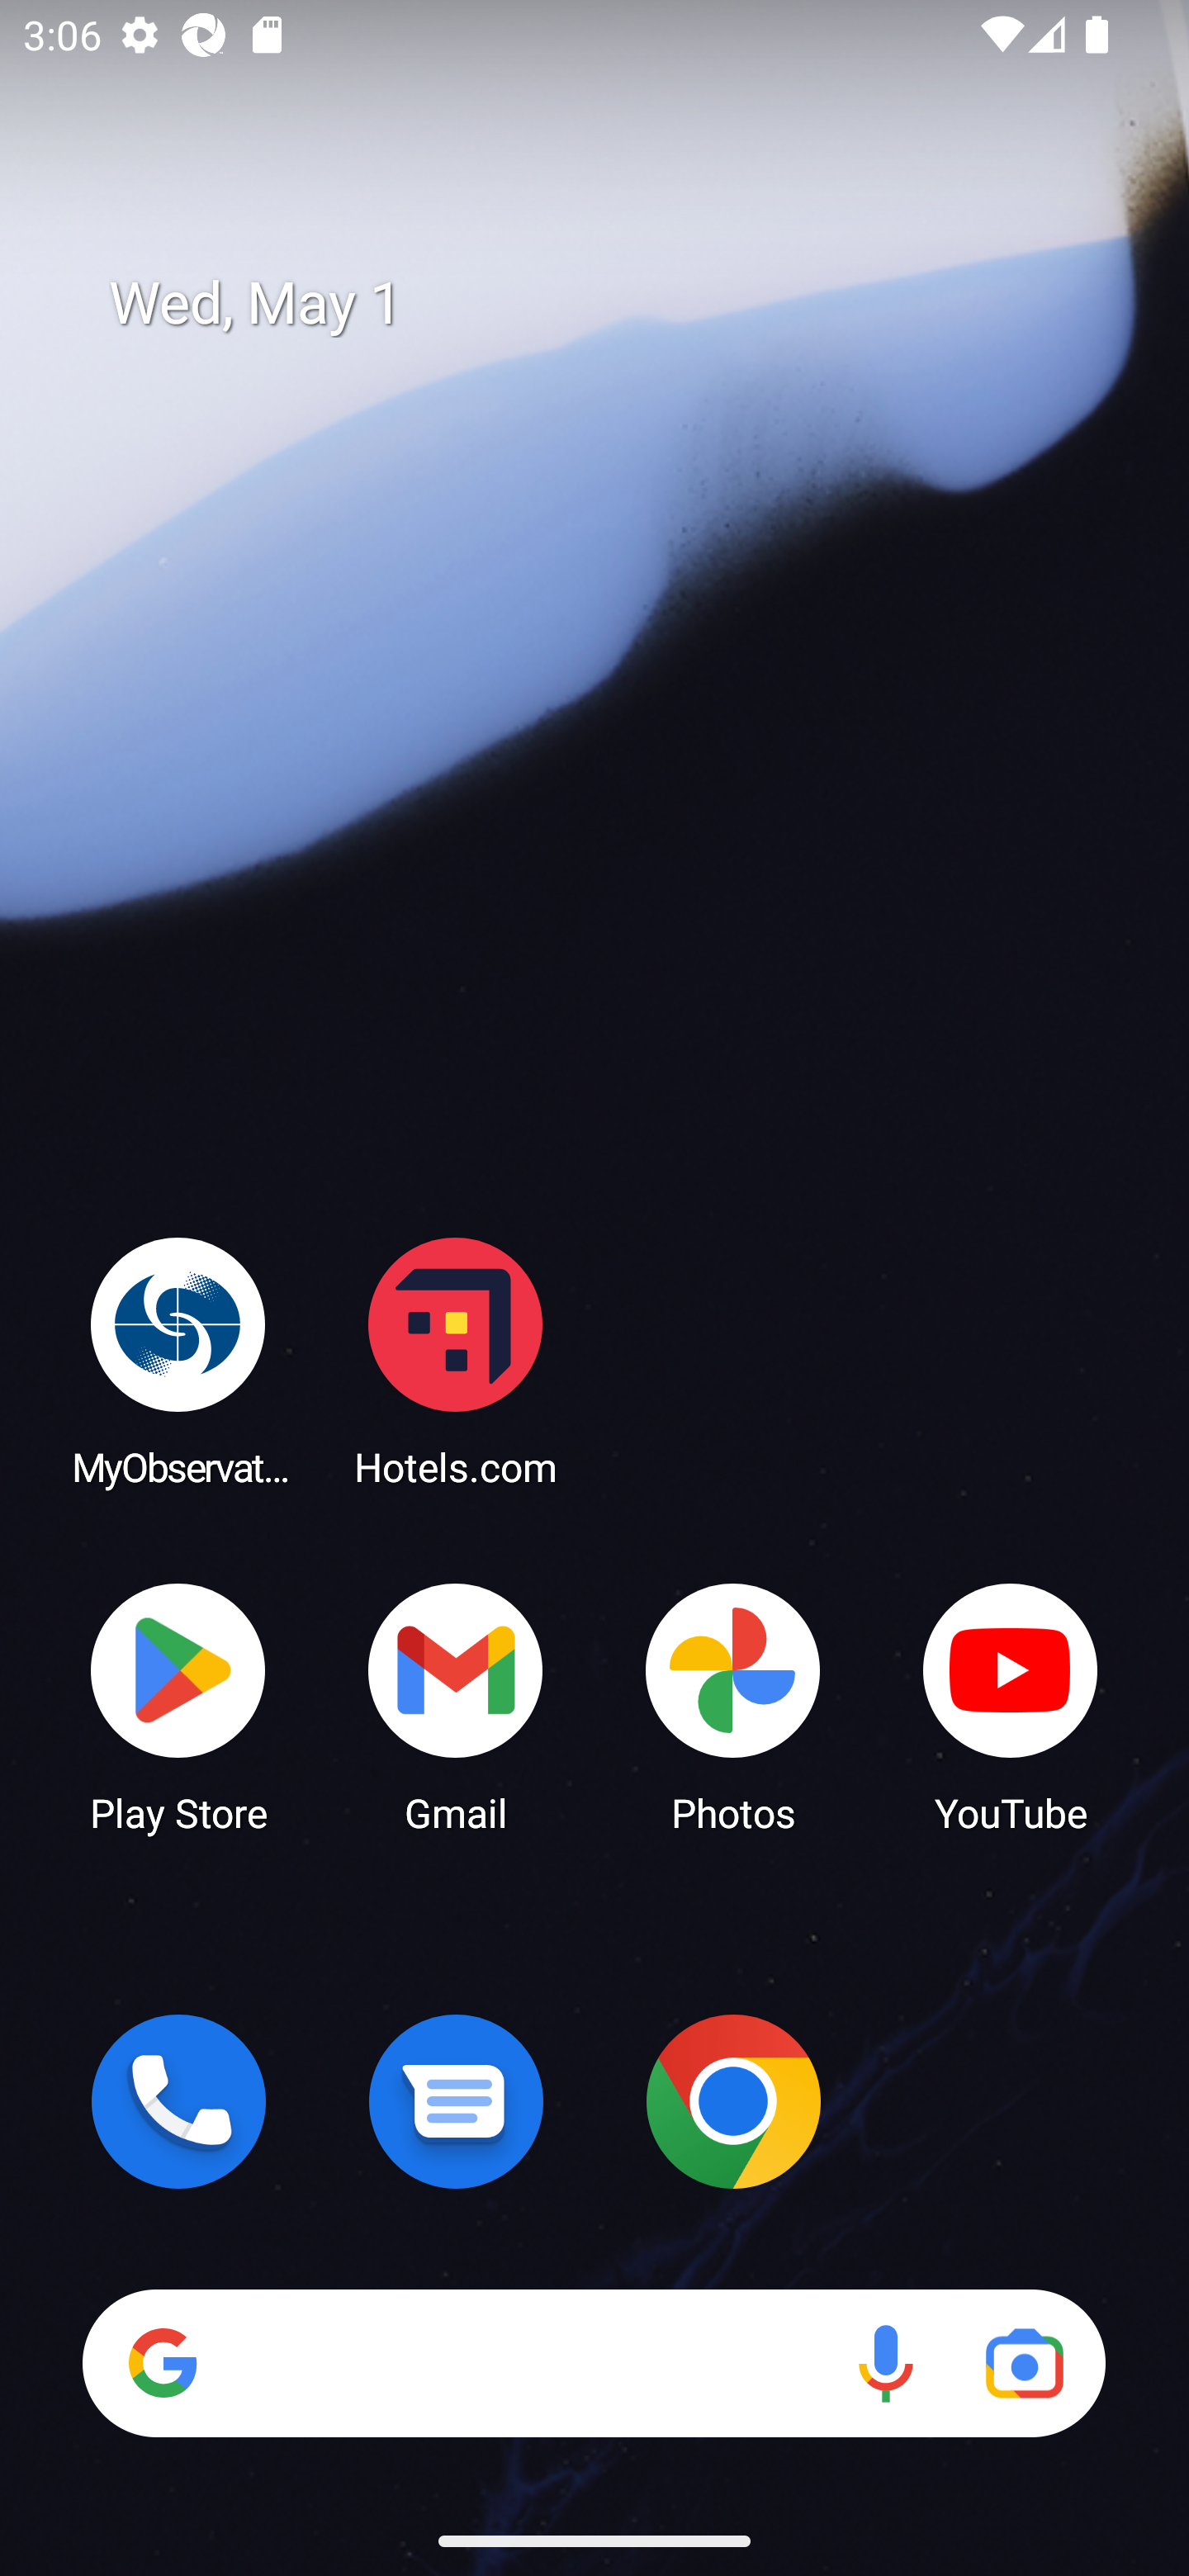 The height and width of the screenshot is (2576, 1189). I want to click on MyObservatory, so click(178, 1361).